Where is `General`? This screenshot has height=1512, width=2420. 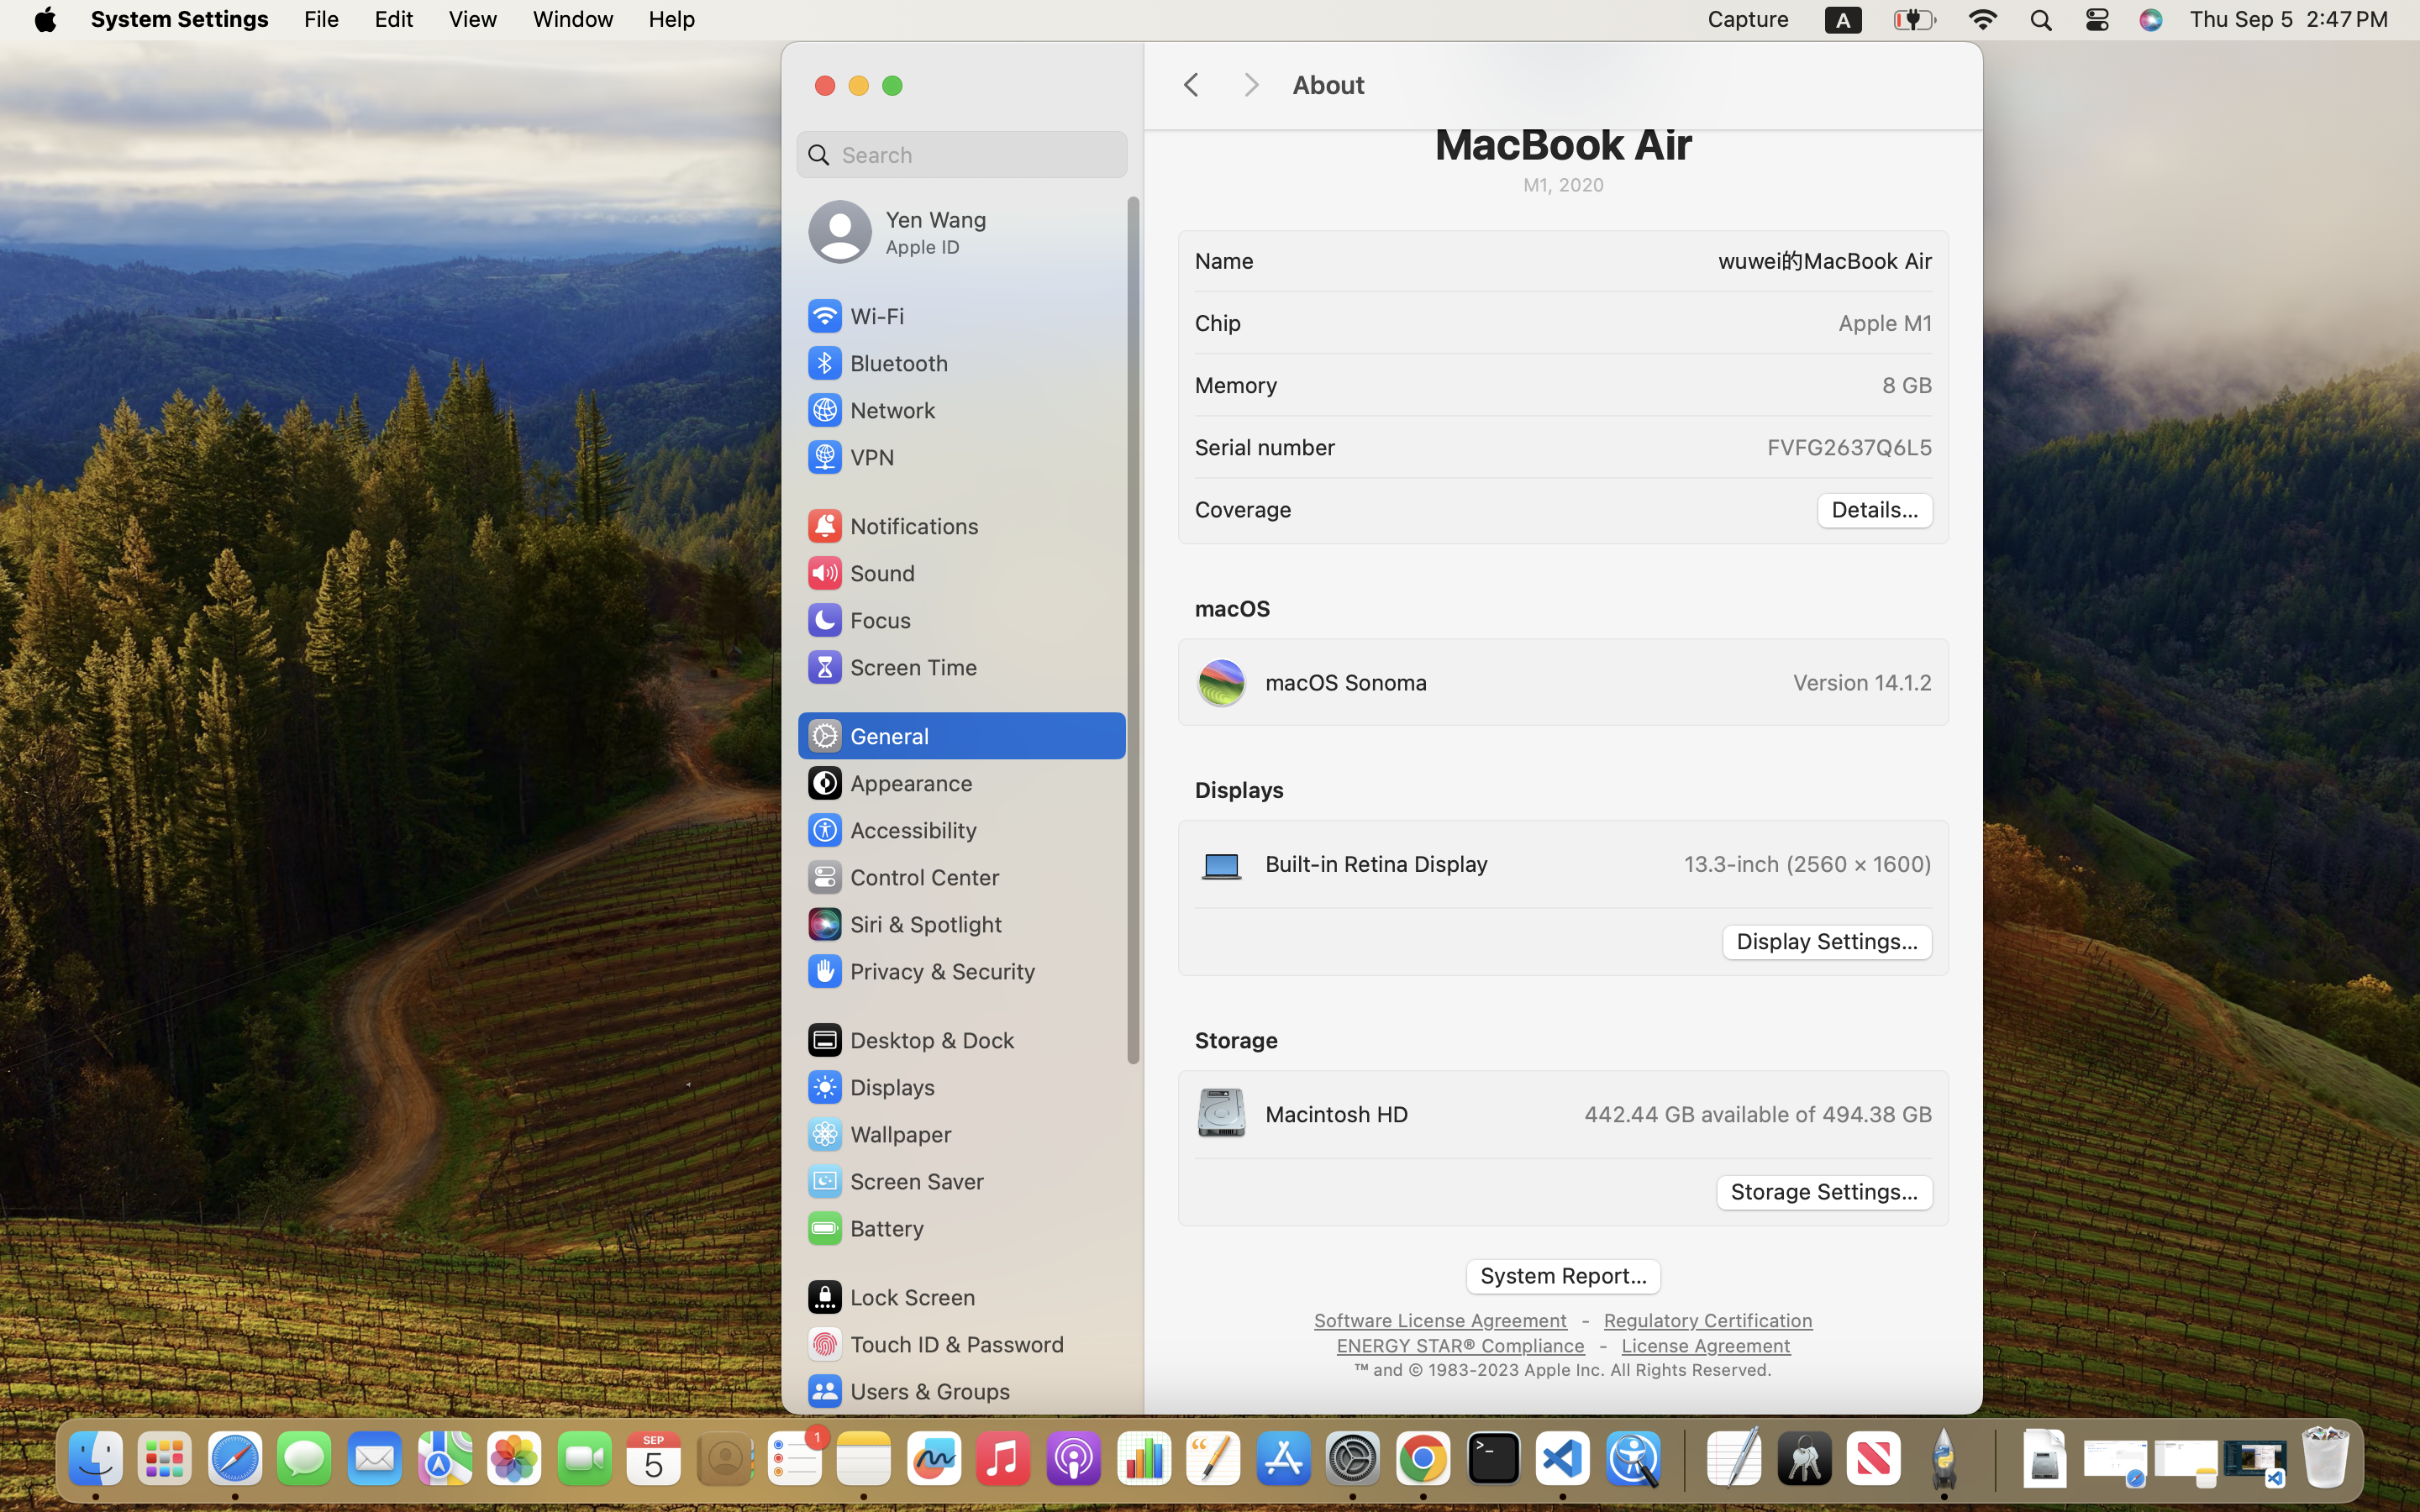 General is located at coordinates (867, 736).